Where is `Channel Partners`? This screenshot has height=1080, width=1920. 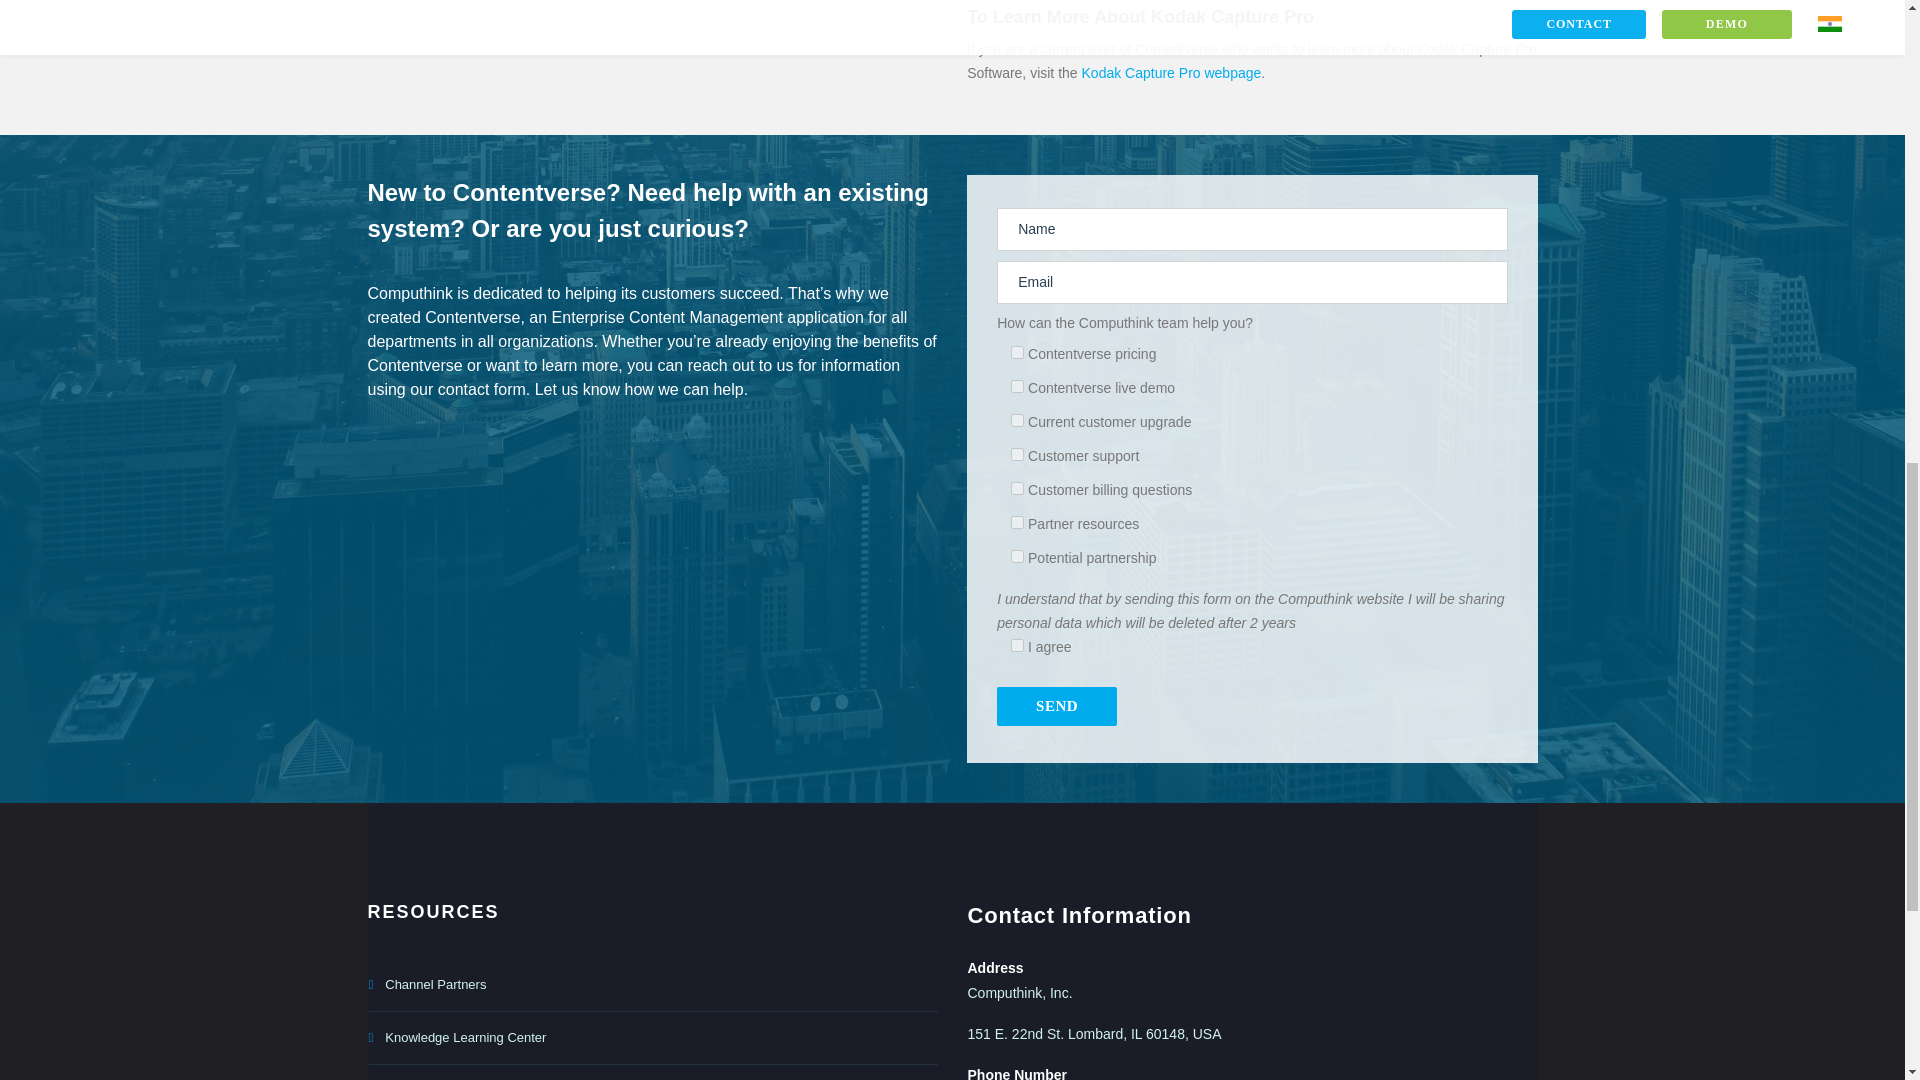 Channel Partners is located at coordinates (652, 985).